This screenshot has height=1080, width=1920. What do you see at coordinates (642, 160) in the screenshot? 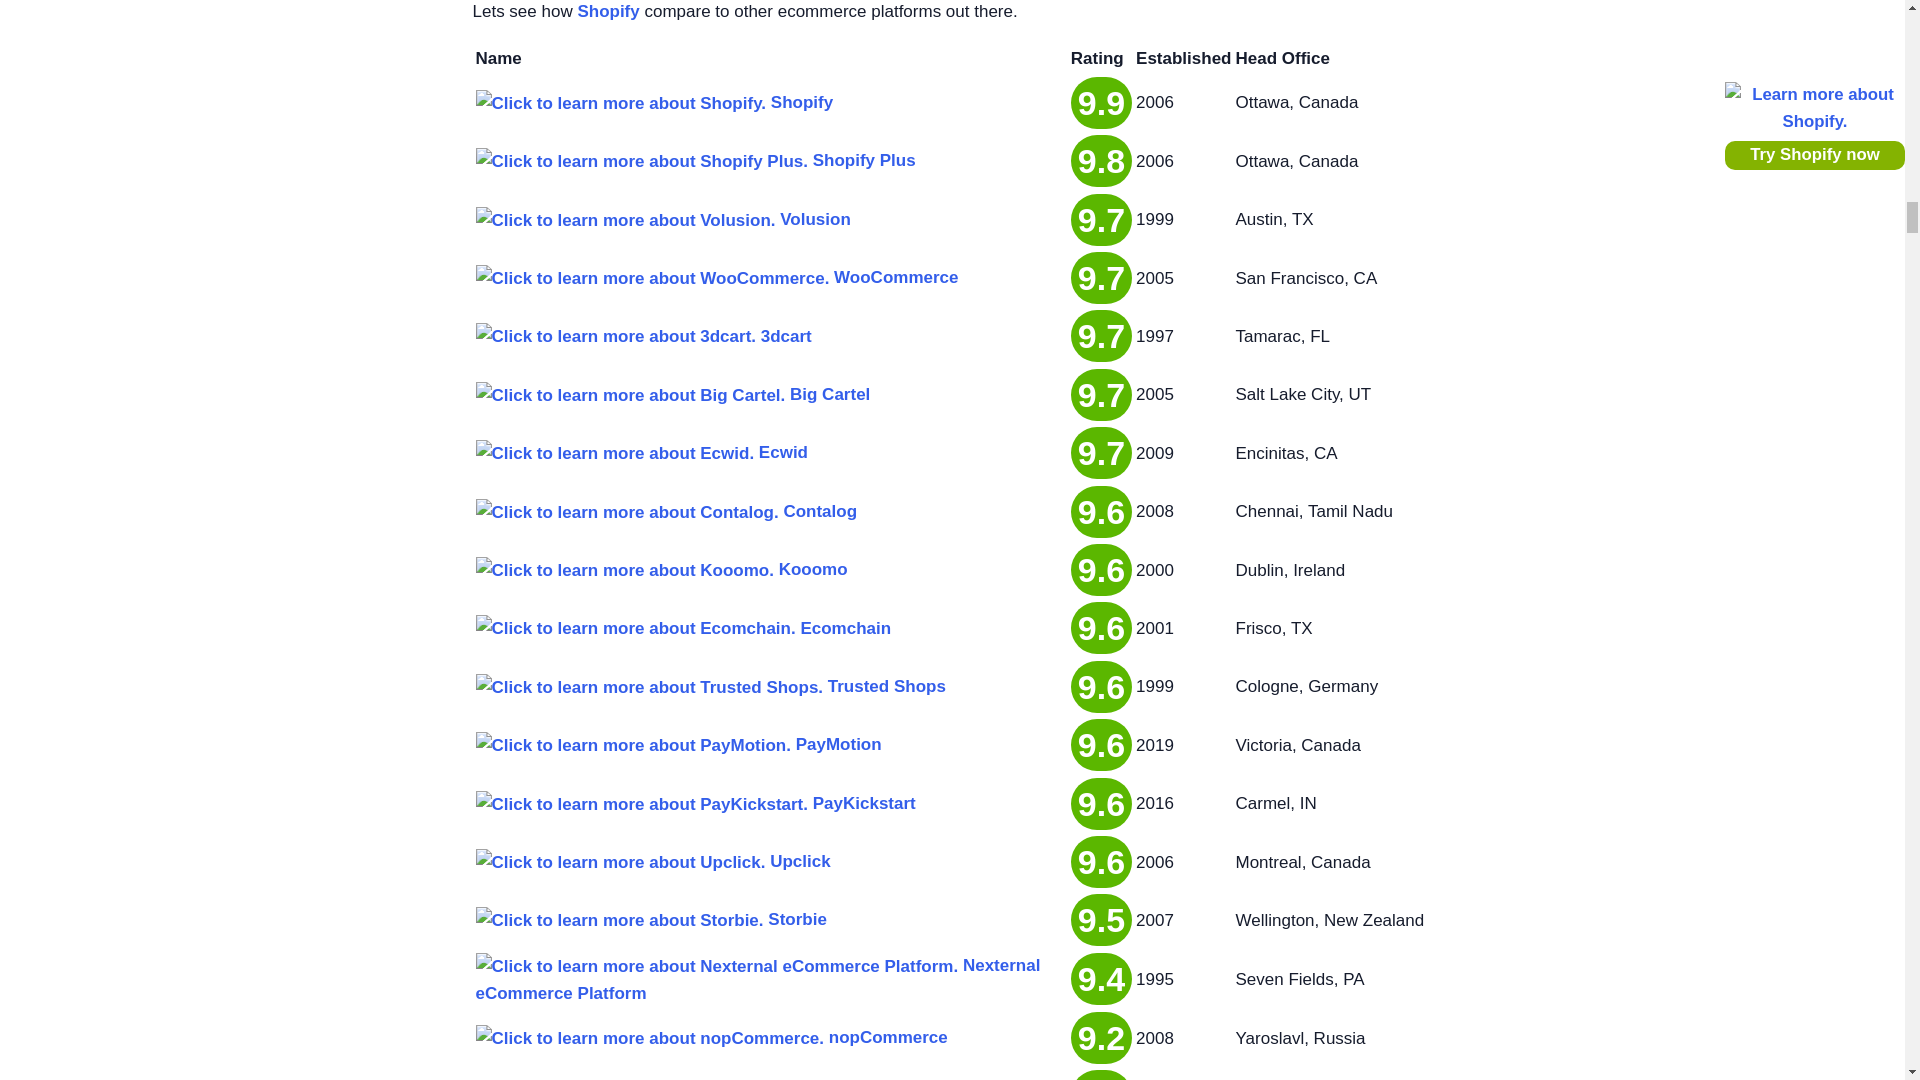
I see `Click to learn more about Shopify Plus` at bounding box center [642, 160].